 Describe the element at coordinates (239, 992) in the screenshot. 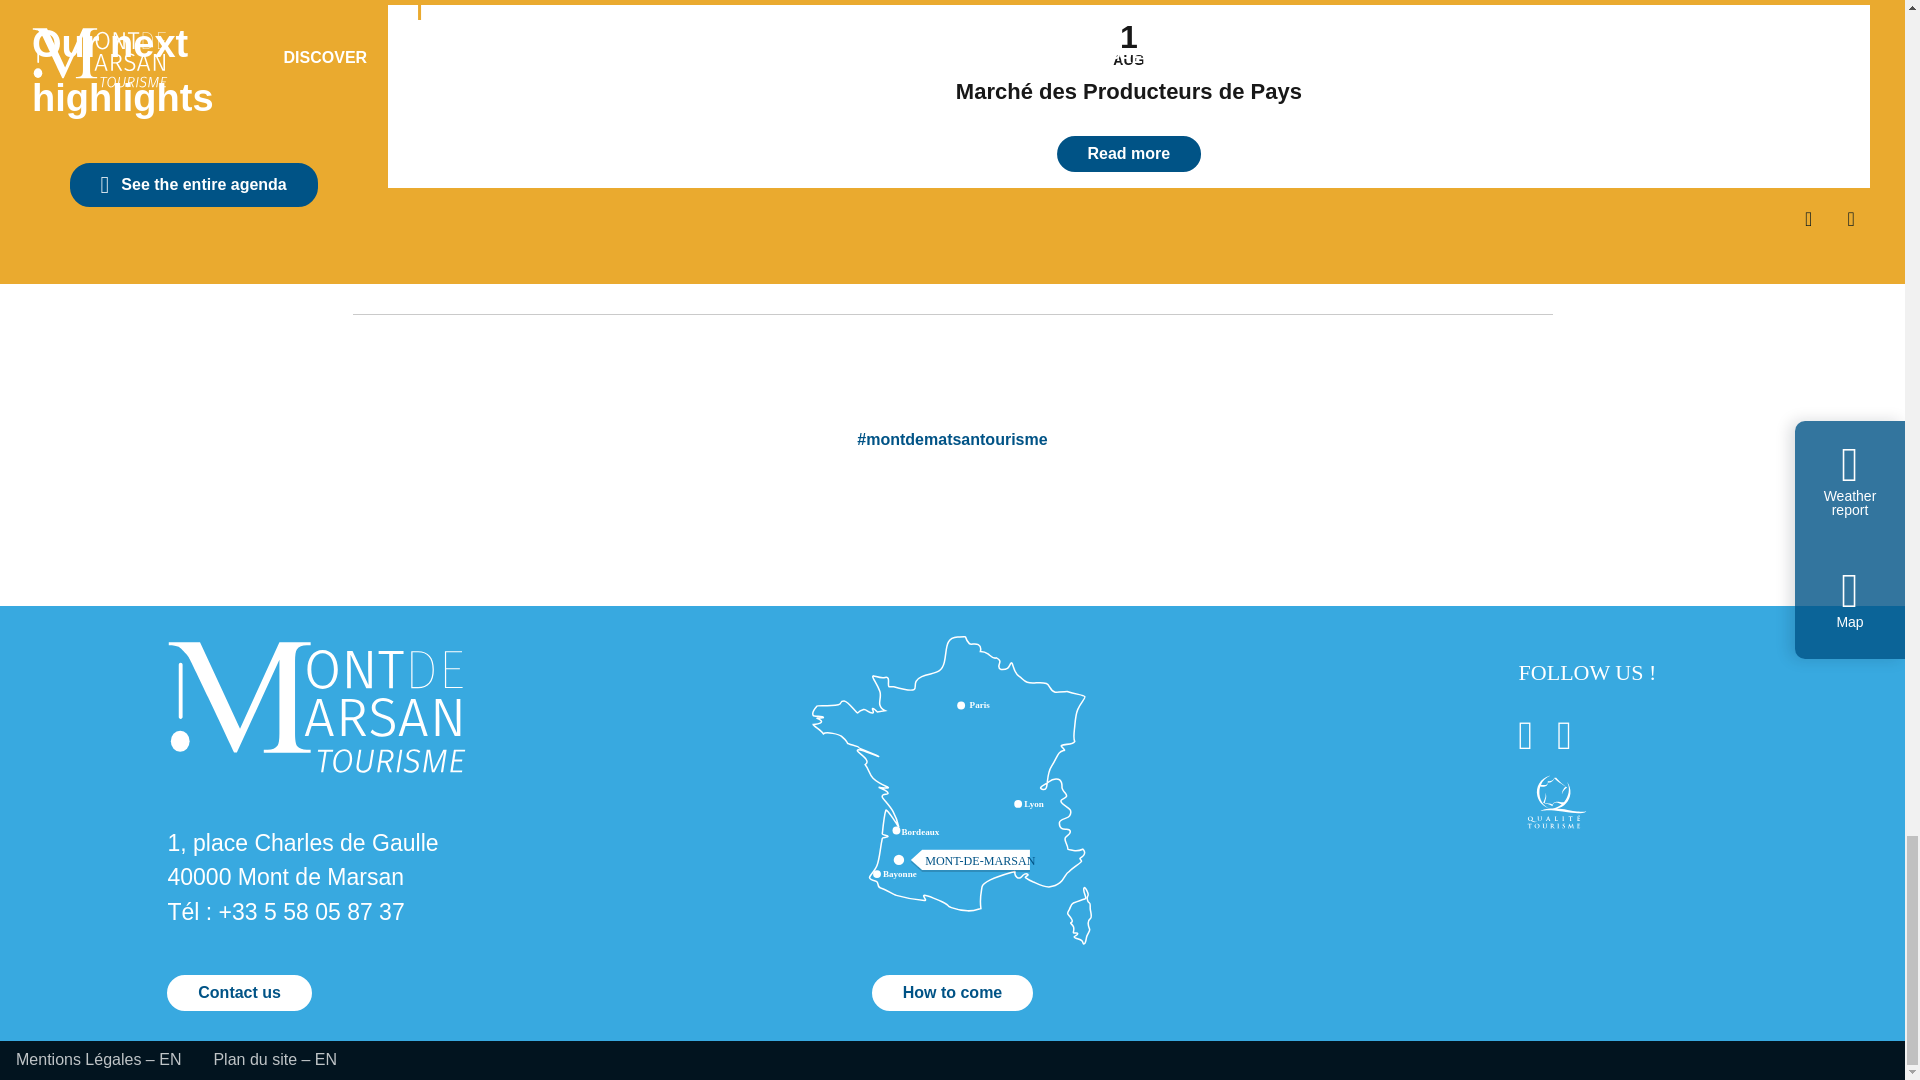

I see `Contact us` at that location.